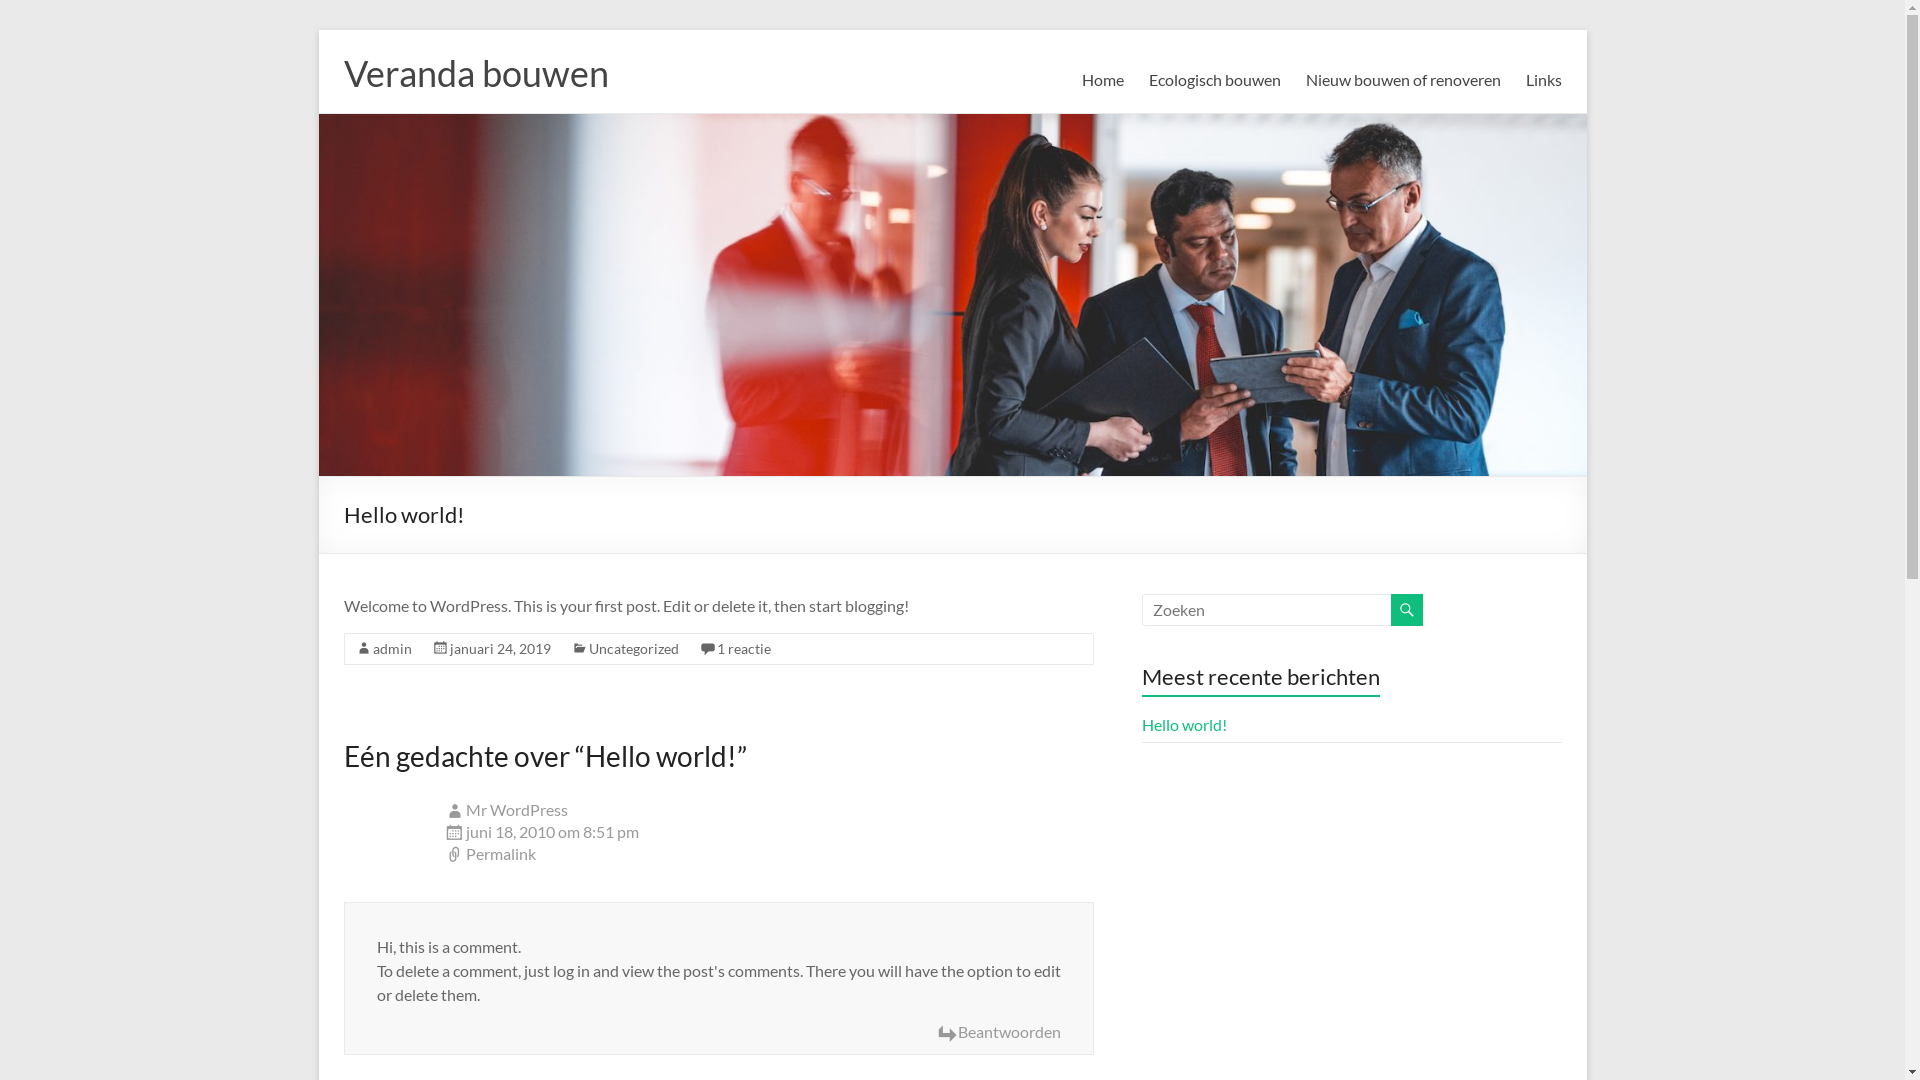 The image size is (1920, 1080). What do you see at coordinates (517, 810) in the screenshot?
I see `Mr WordPress` at bounding box center [517, 810].